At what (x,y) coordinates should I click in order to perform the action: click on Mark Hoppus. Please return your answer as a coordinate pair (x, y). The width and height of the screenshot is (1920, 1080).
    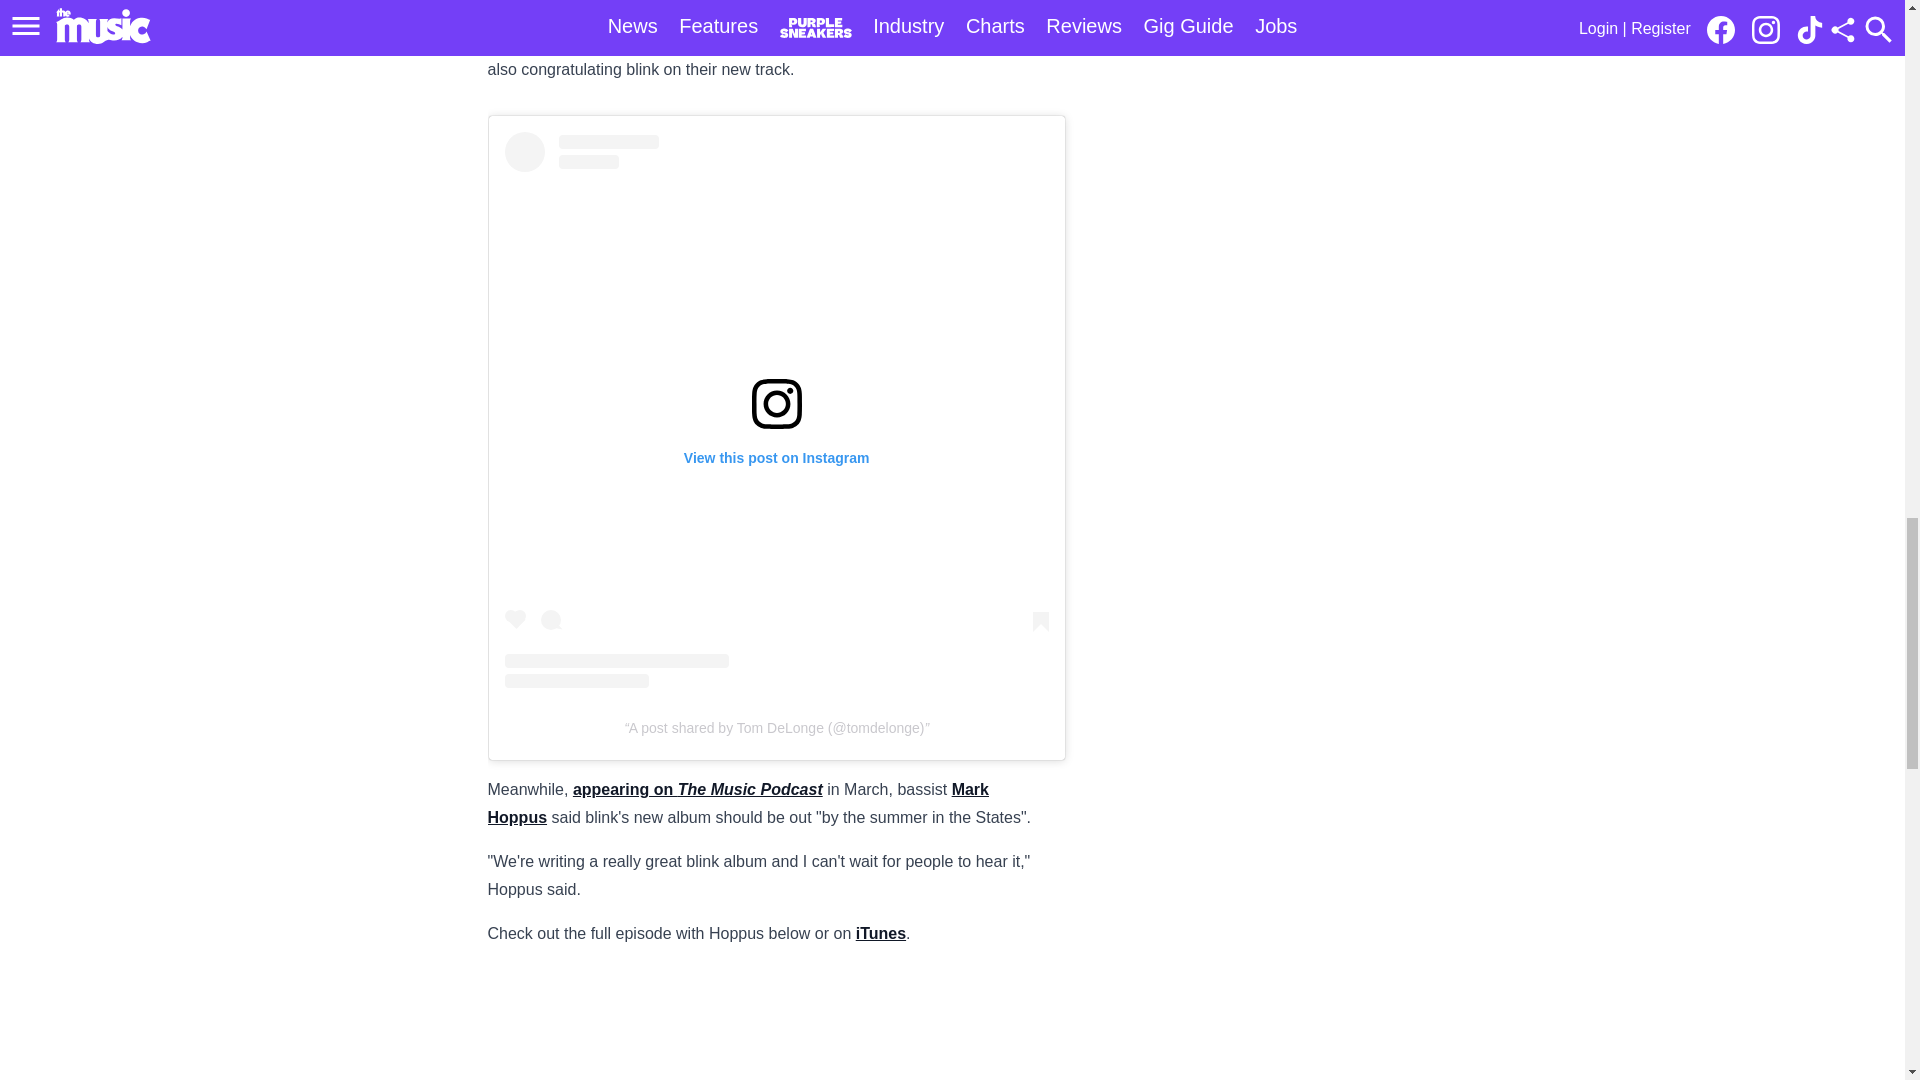
    Looking at the image, I should click on (738, 803).